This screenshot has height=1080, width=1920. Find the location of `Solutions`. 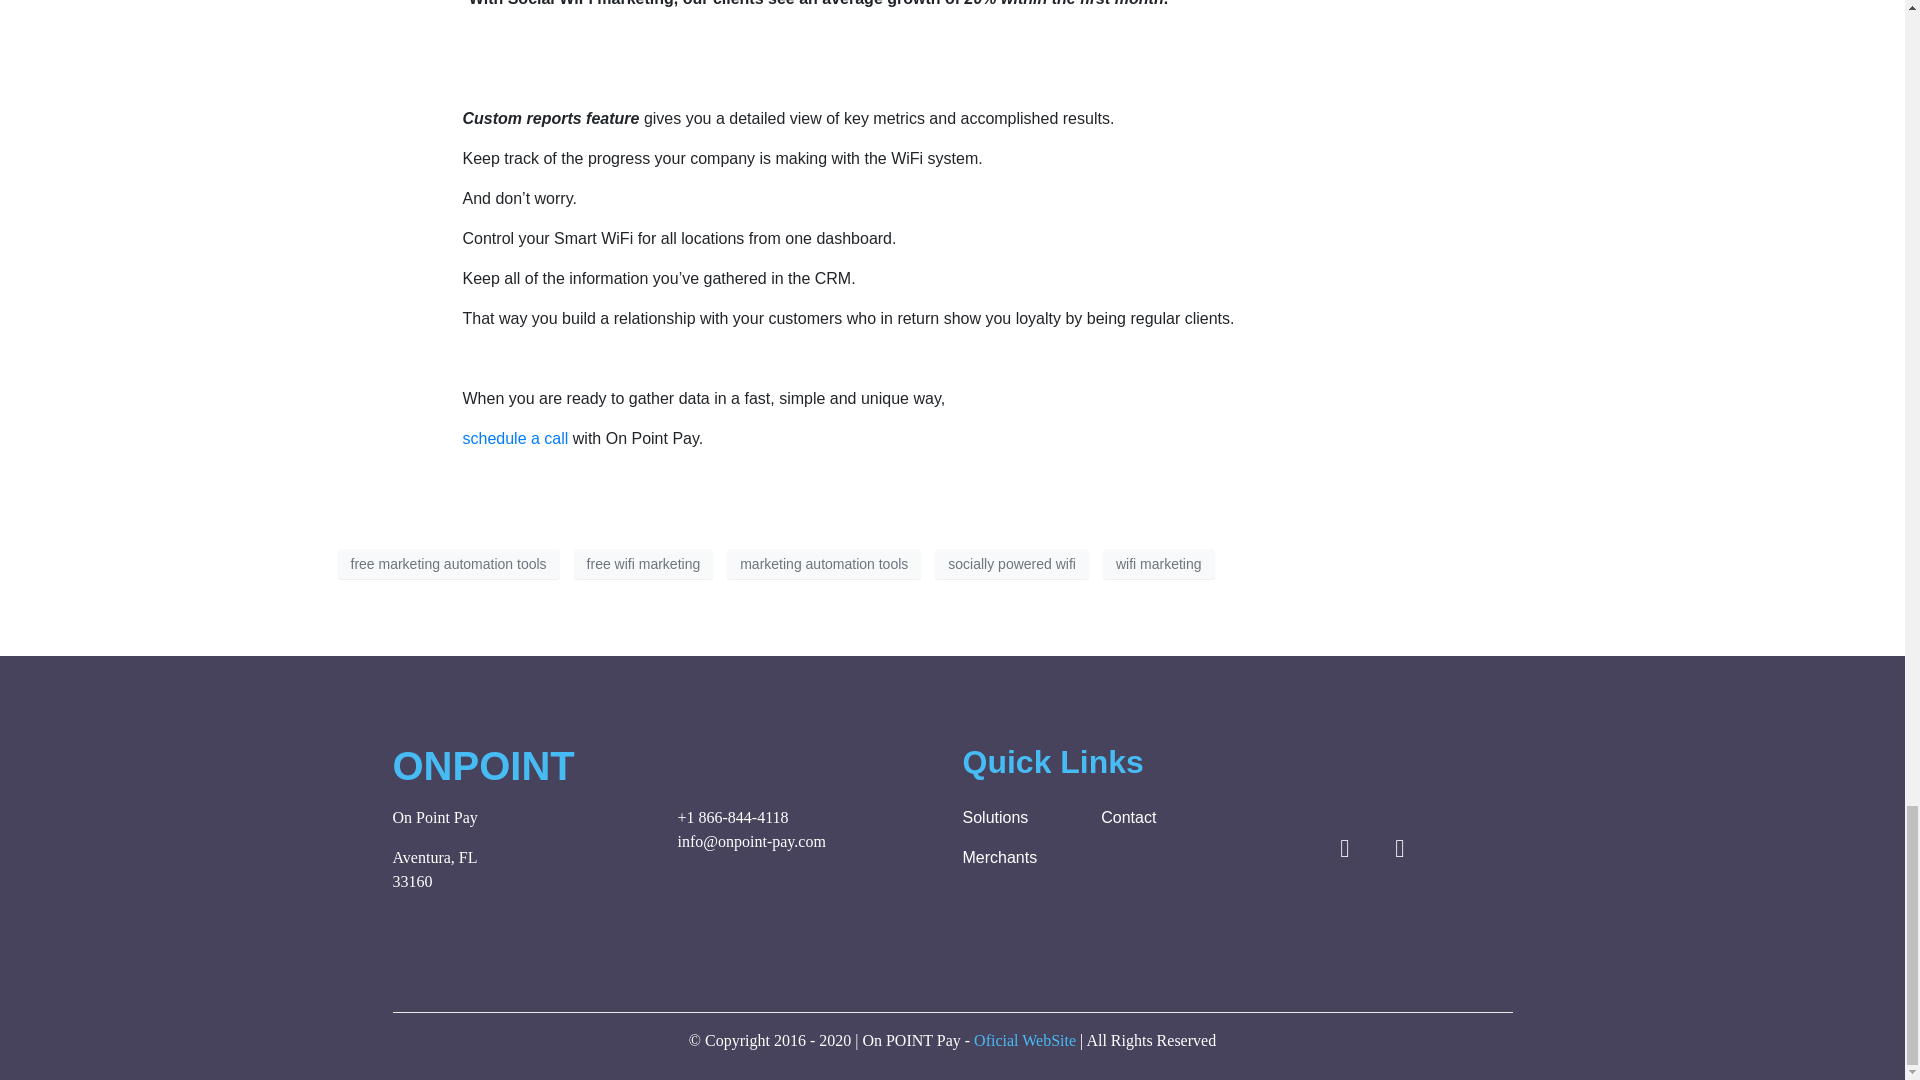

Solutions is located at coordinates (1020, 818).